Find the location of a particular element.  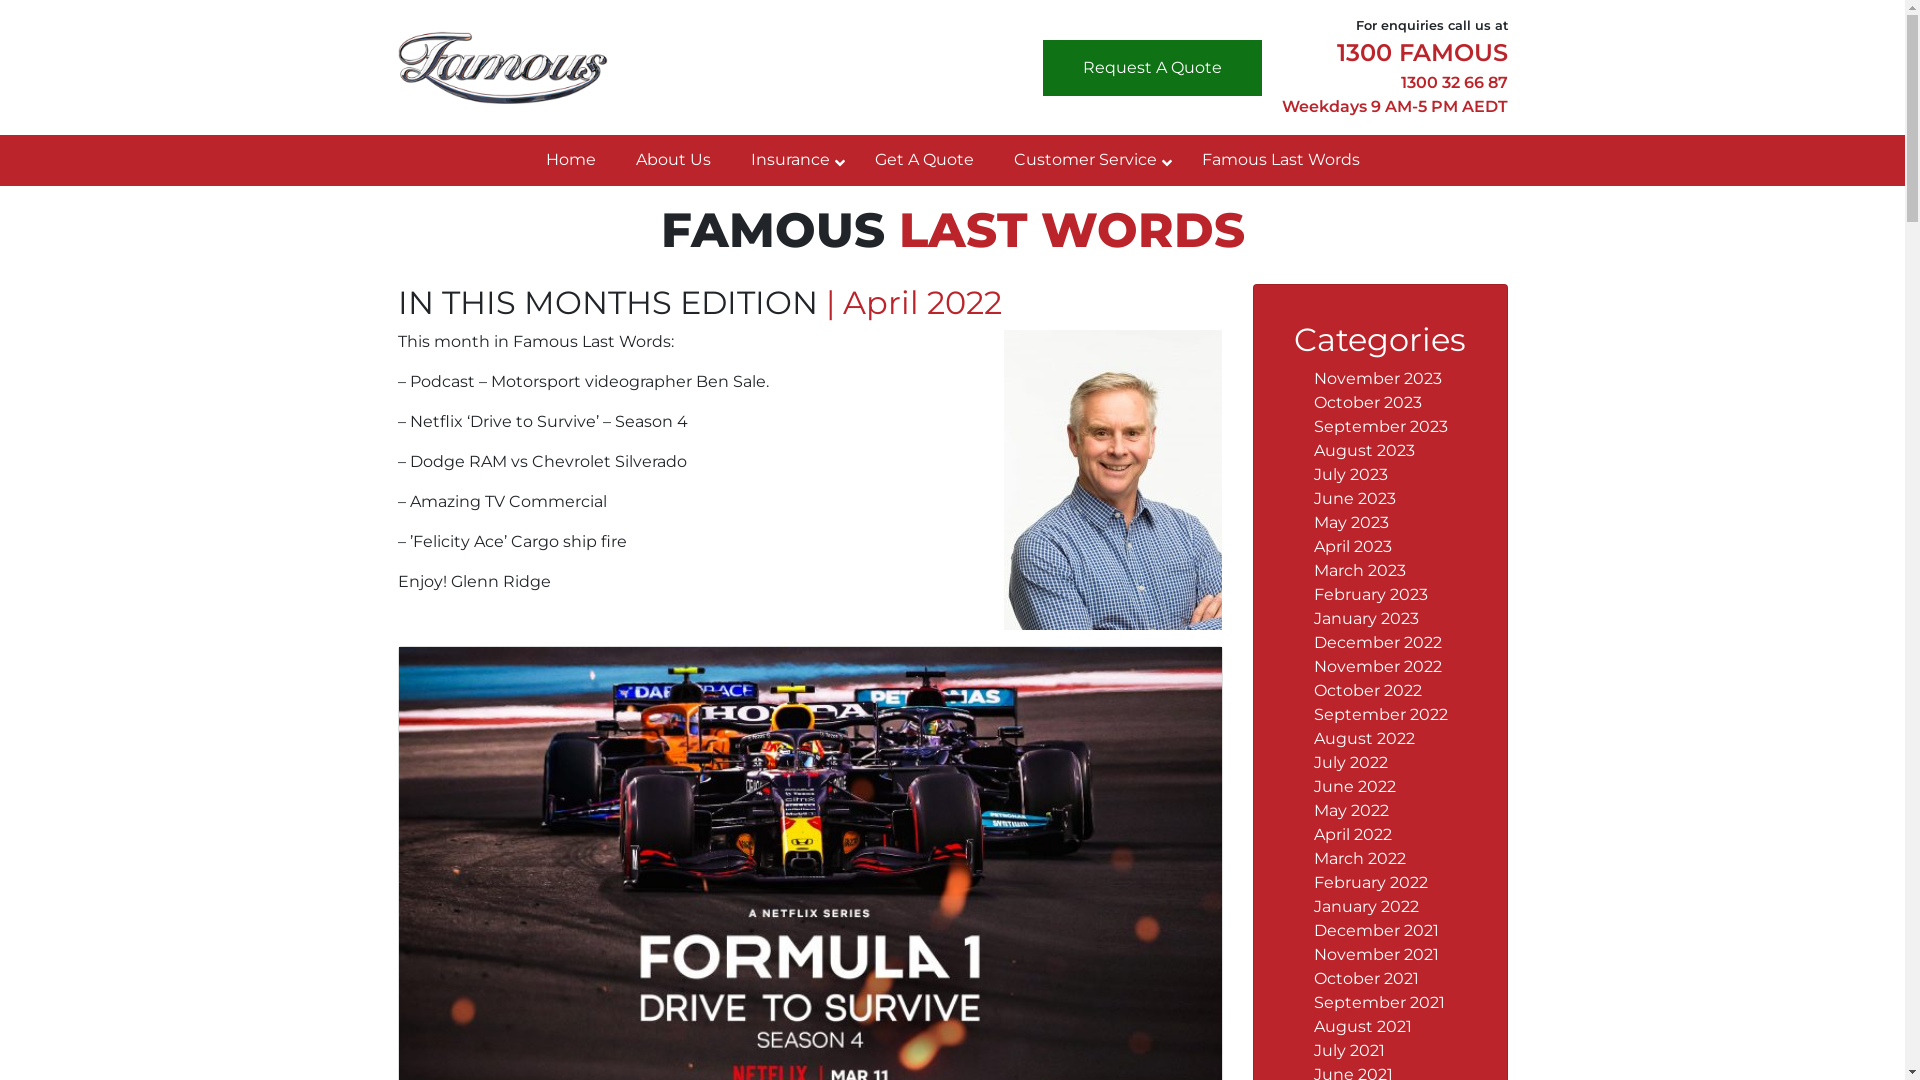

December 2022 is located at coordinates (1378, 642).